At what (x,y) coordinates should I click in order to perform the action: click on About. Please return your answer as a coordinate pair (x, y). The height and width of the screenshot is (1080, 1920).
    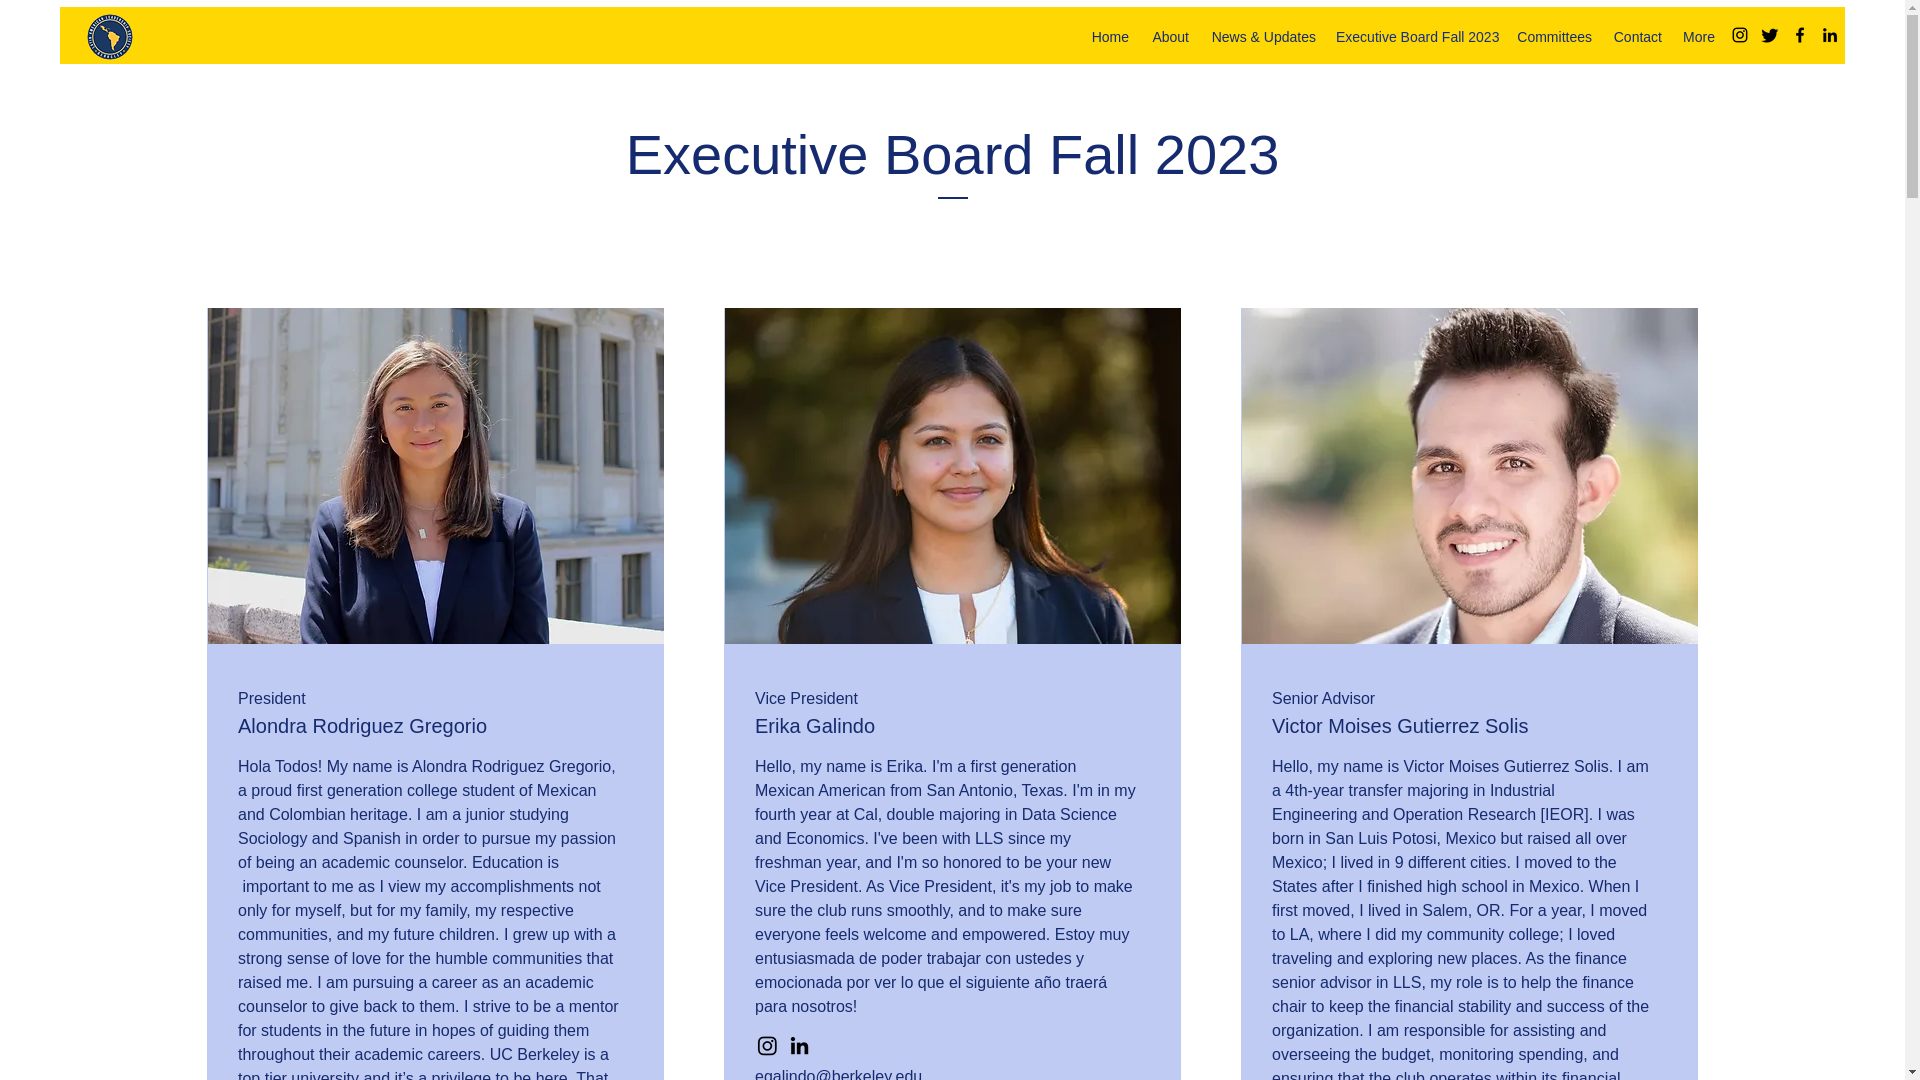
    Looking at the image, I should click on (1168, 36).